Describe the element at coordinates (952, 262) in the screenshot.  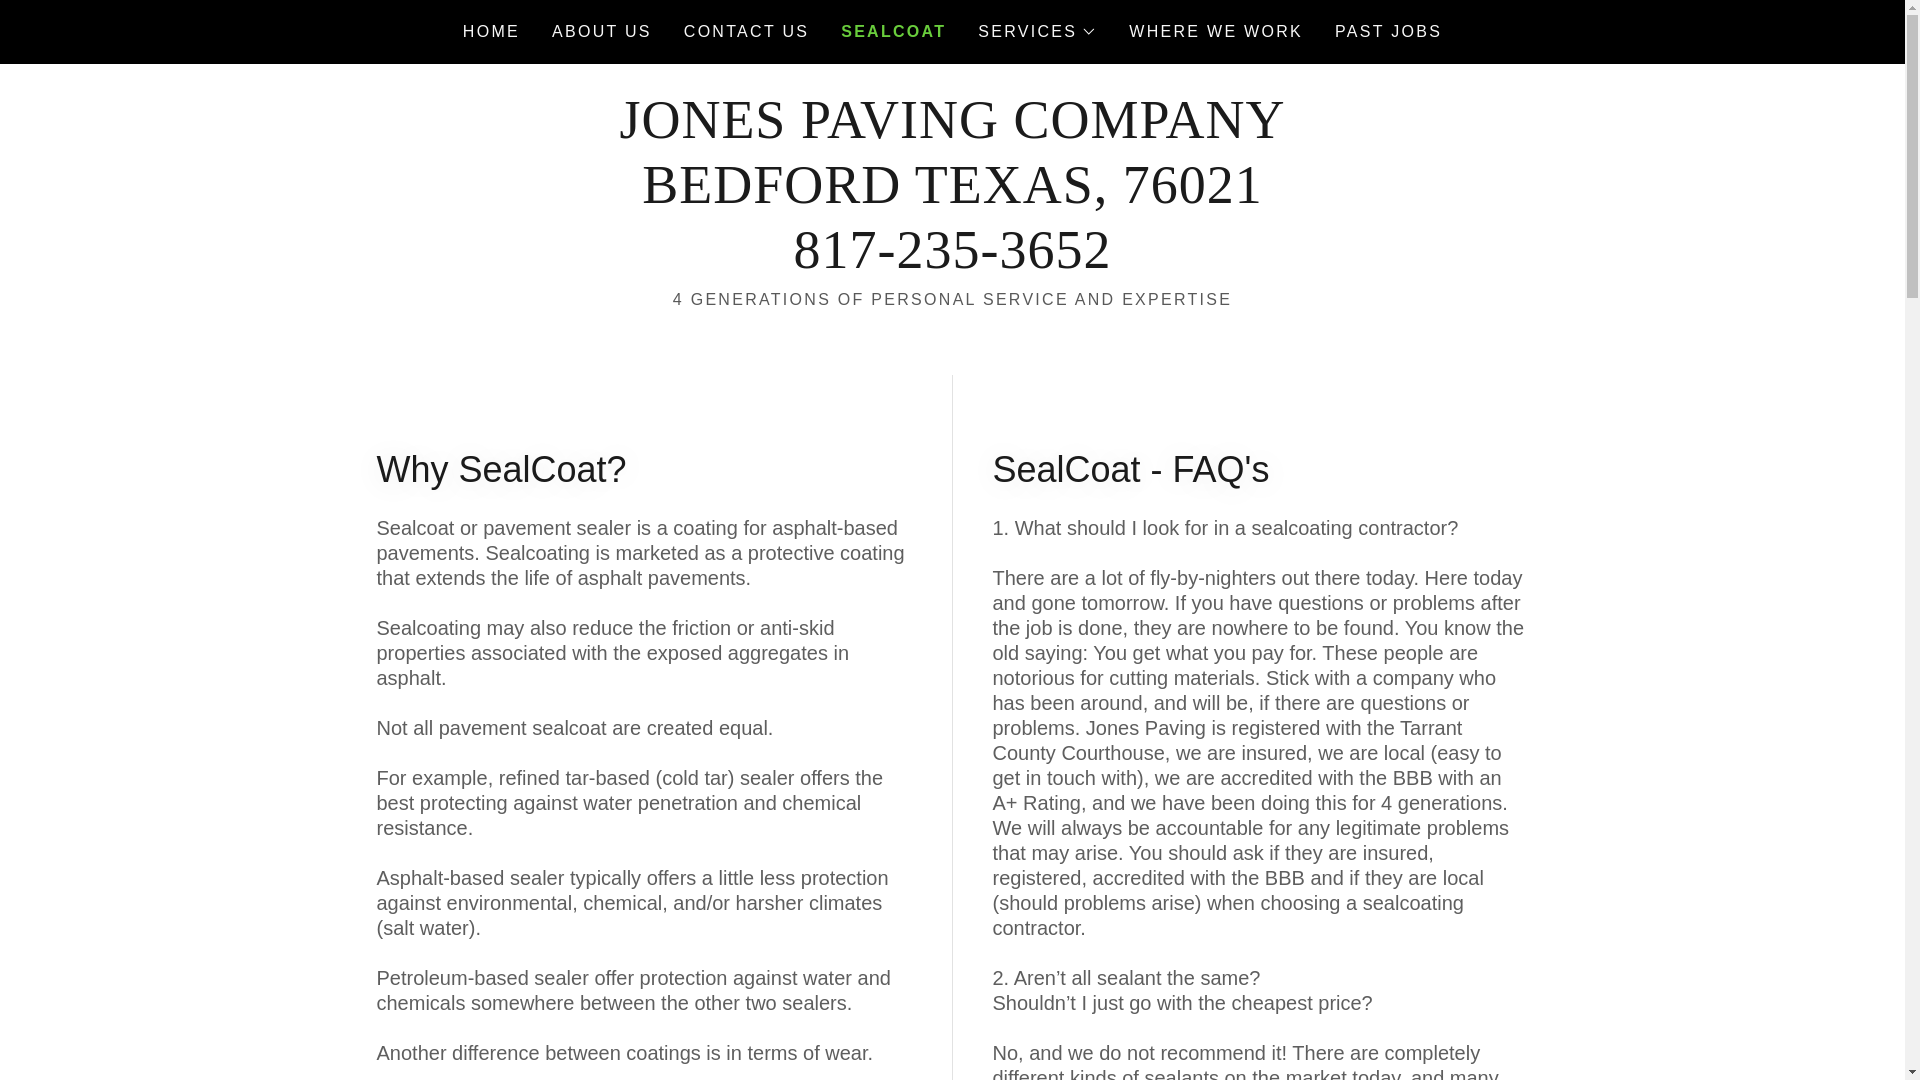
I see `WHERE WE WORK` at that location.